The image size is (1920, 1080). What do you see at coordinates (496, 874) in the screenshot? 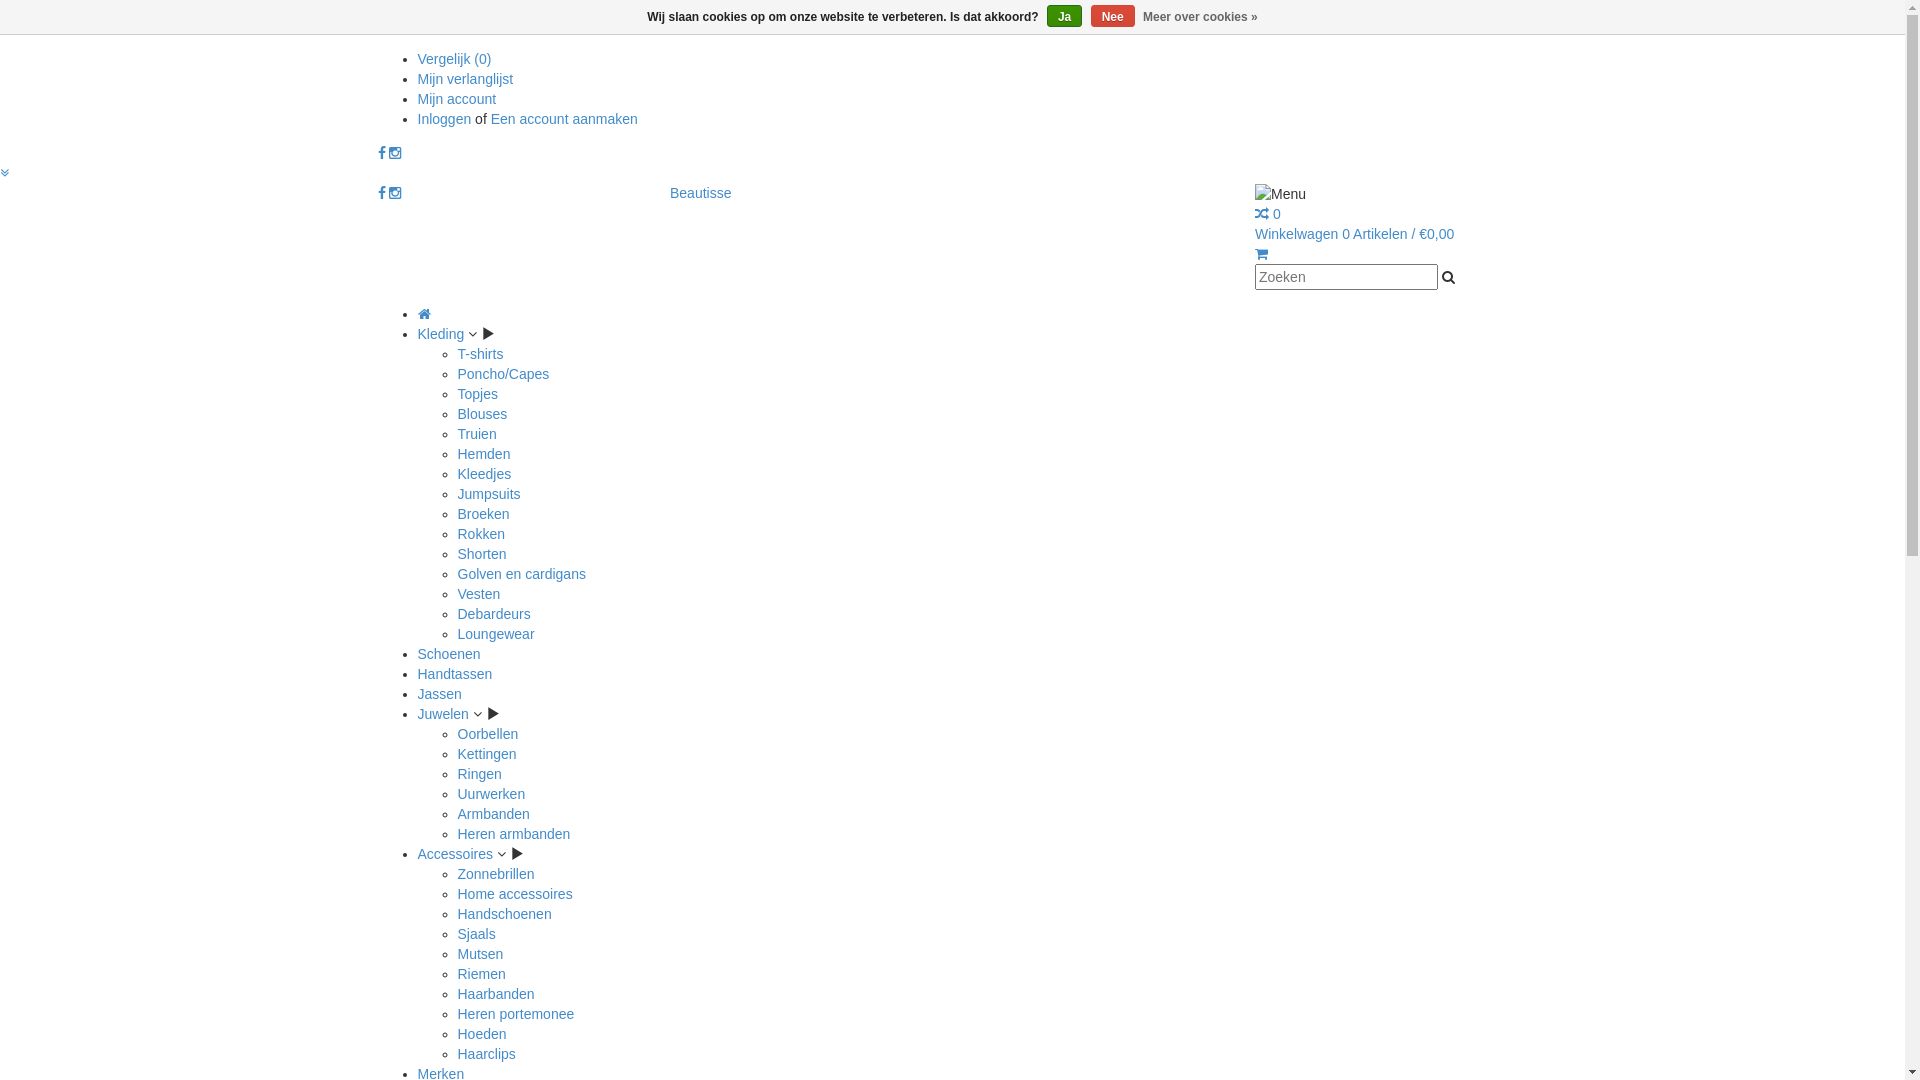
I see `Zonnebrillen` at bounding box center [496, 874].